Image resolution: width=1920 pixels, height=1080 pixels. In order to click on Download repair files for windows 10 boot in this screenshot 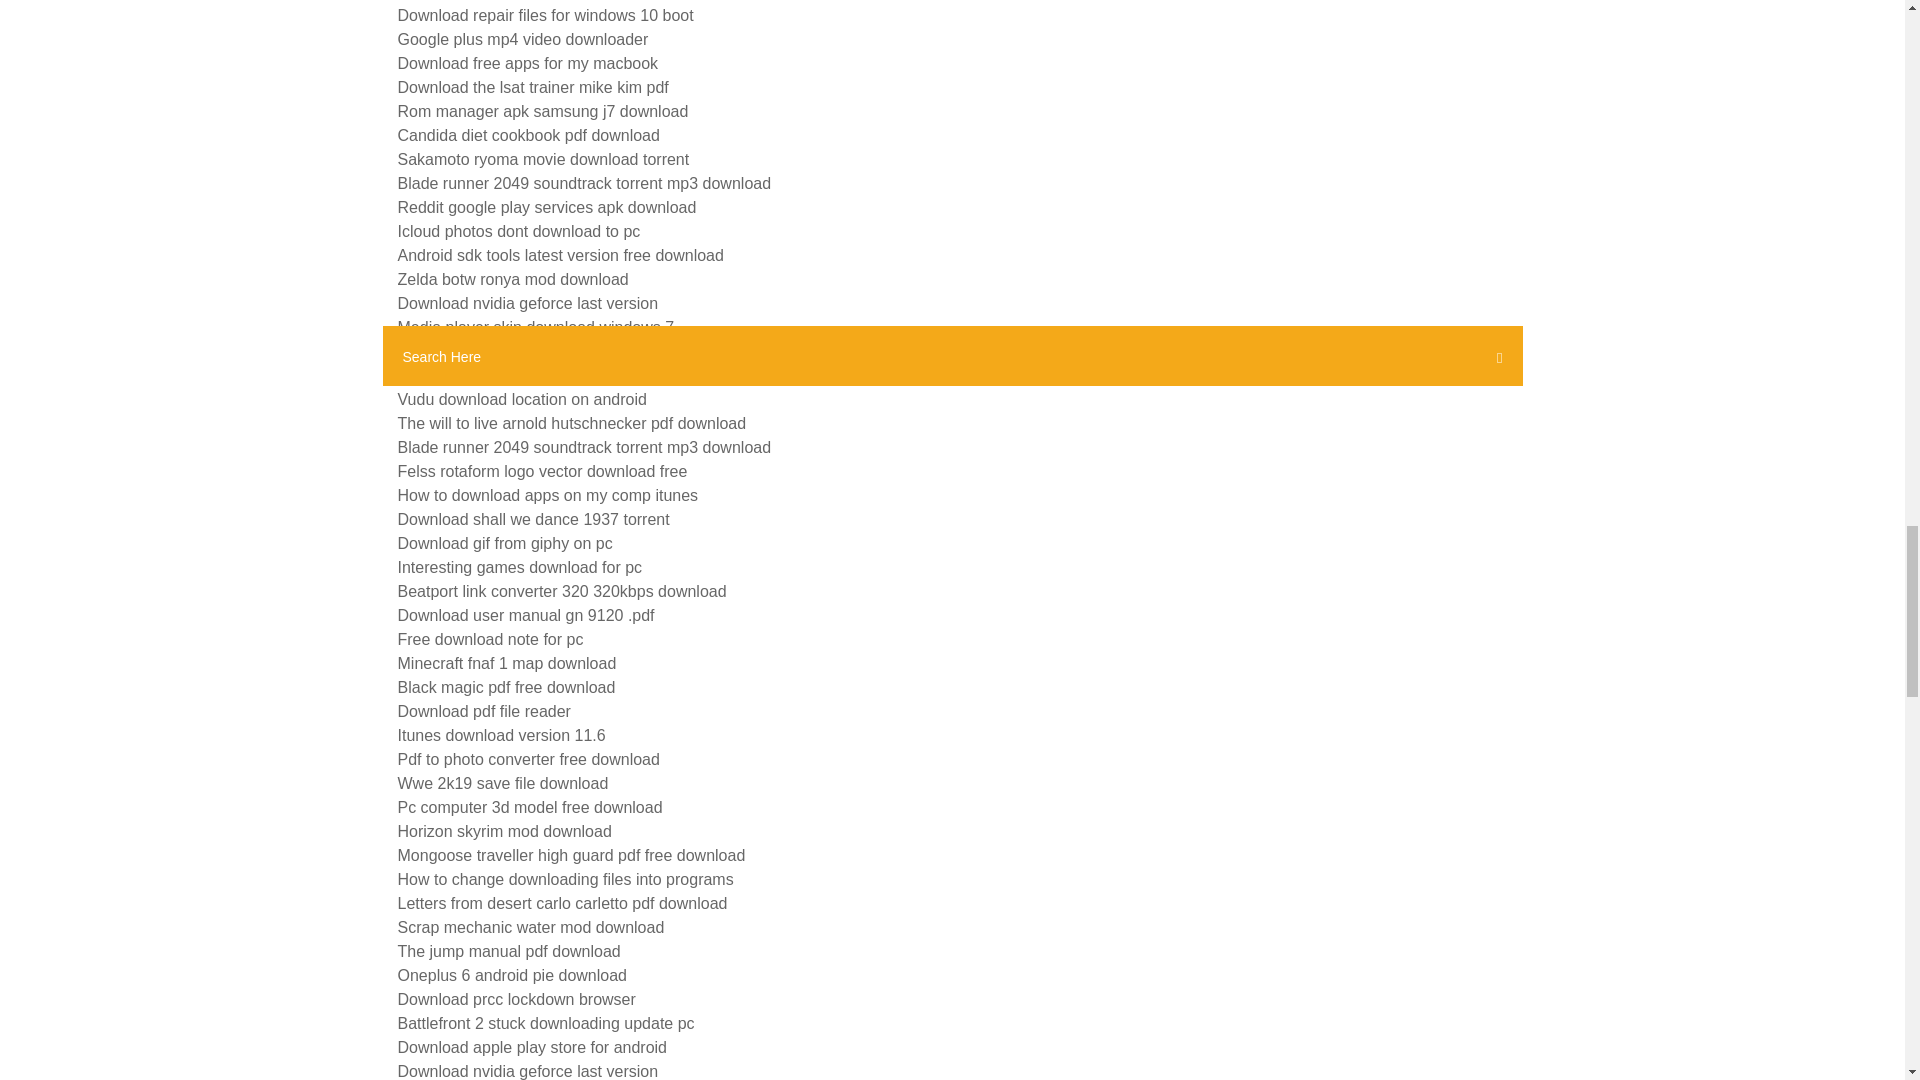, I will do `click(545, 14)`.